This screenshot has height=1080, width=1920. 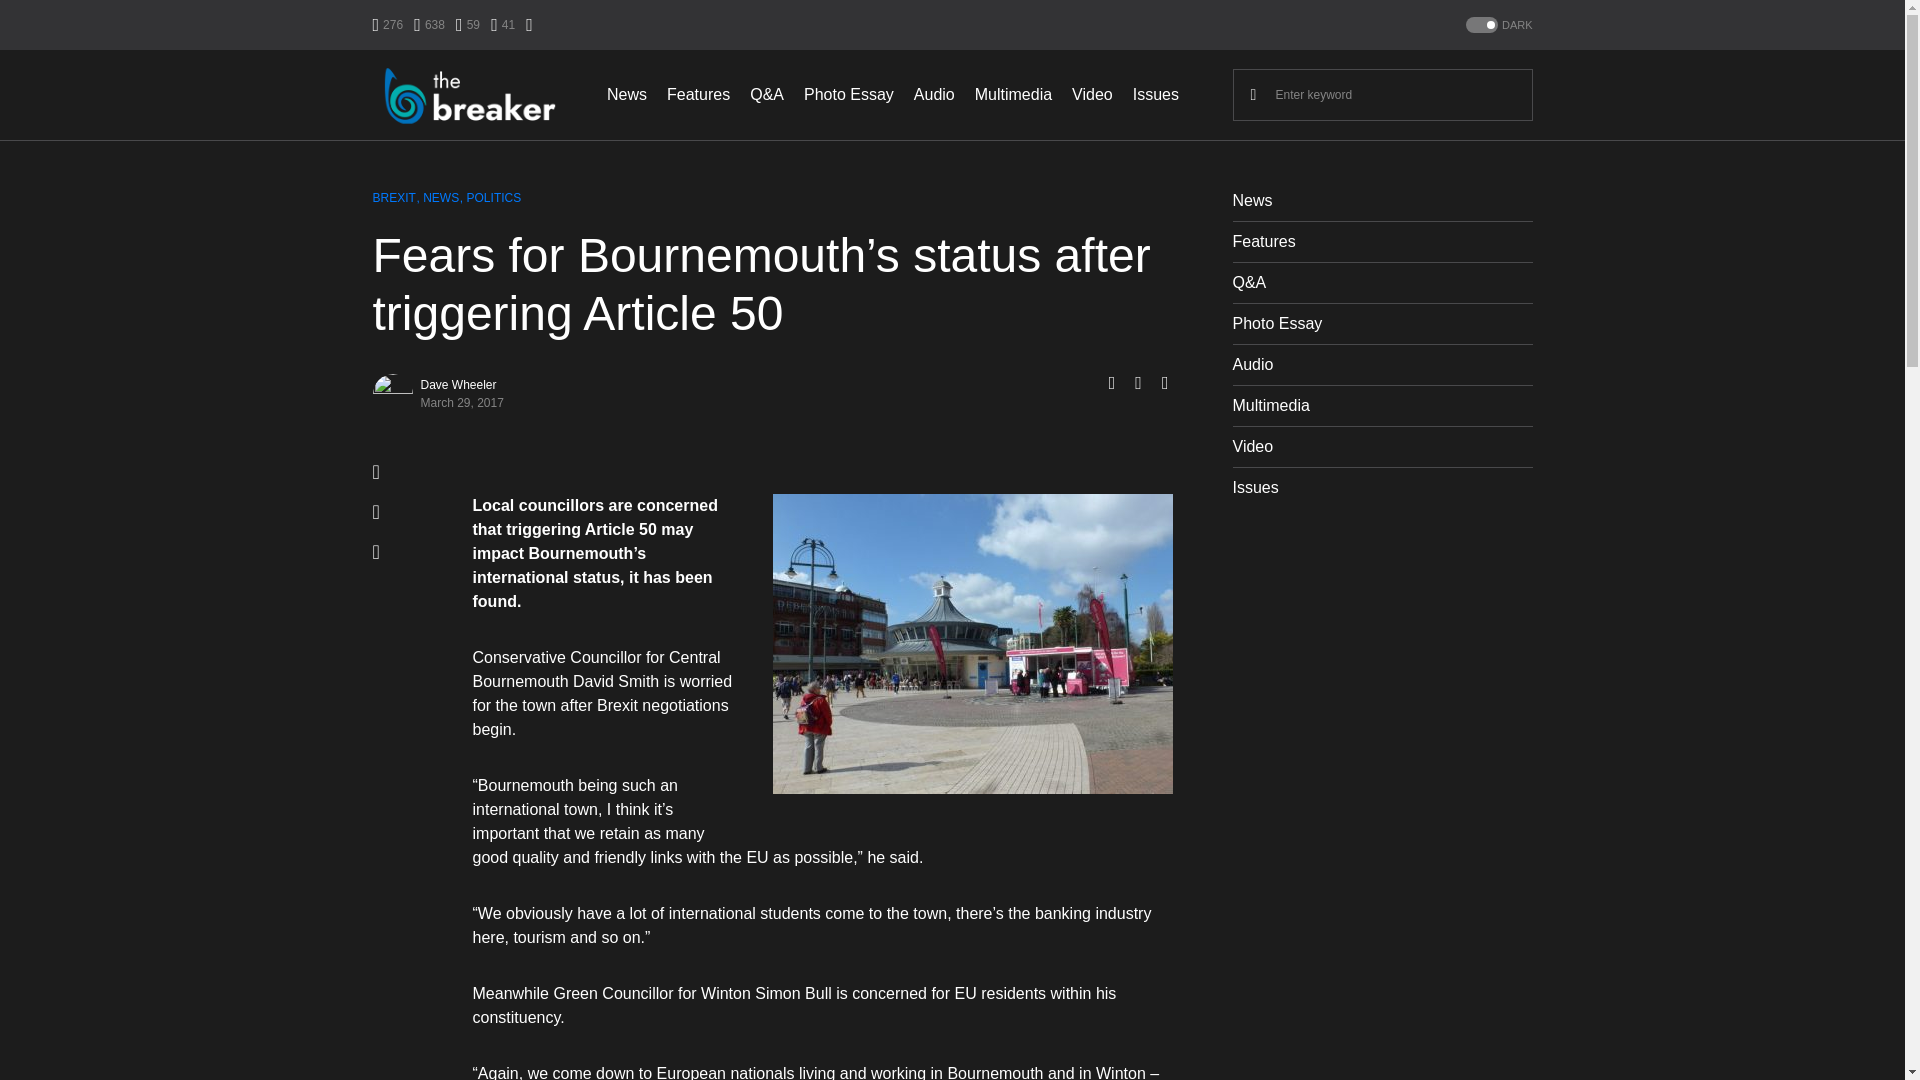 What do you see at coordinates (430, 24) in the screenshot?
I see `638` at bounding box center [430, 24].